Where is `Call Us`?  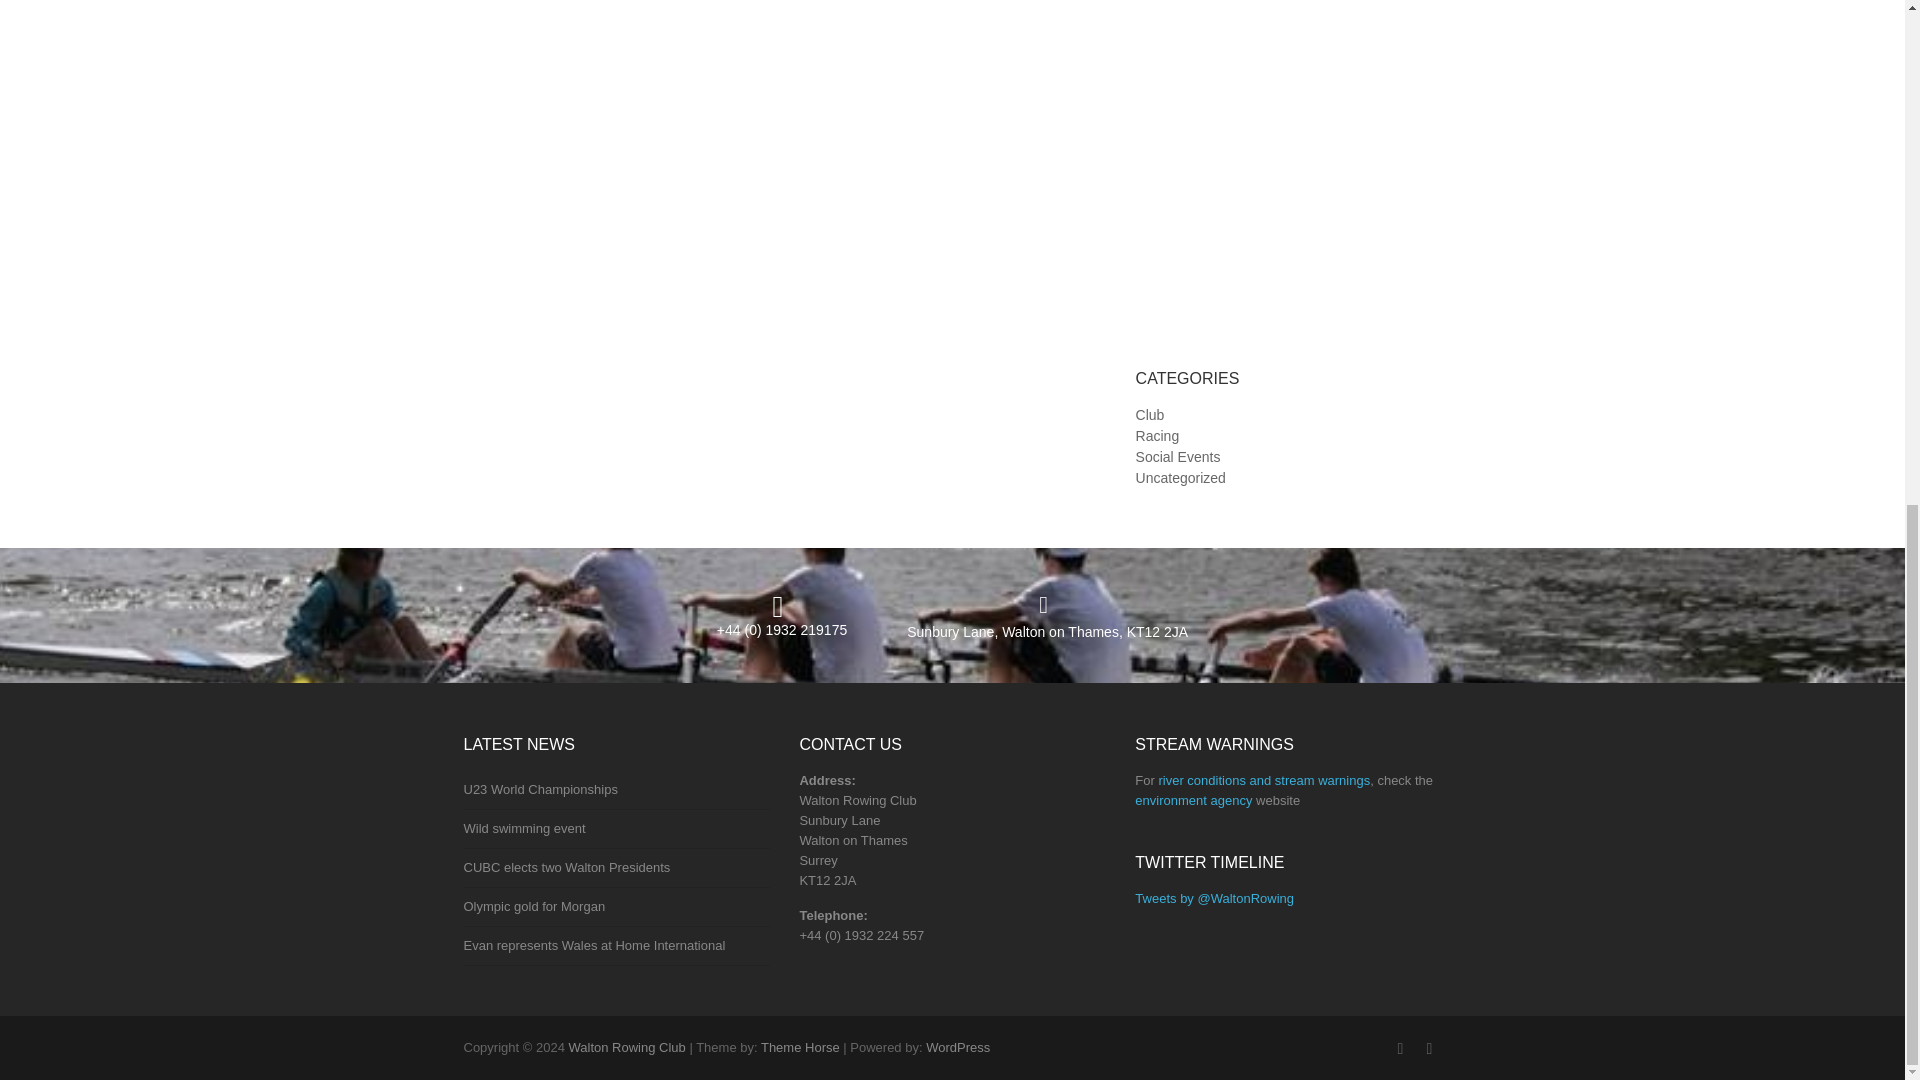 Call Us is located at coordinates (781, 630).